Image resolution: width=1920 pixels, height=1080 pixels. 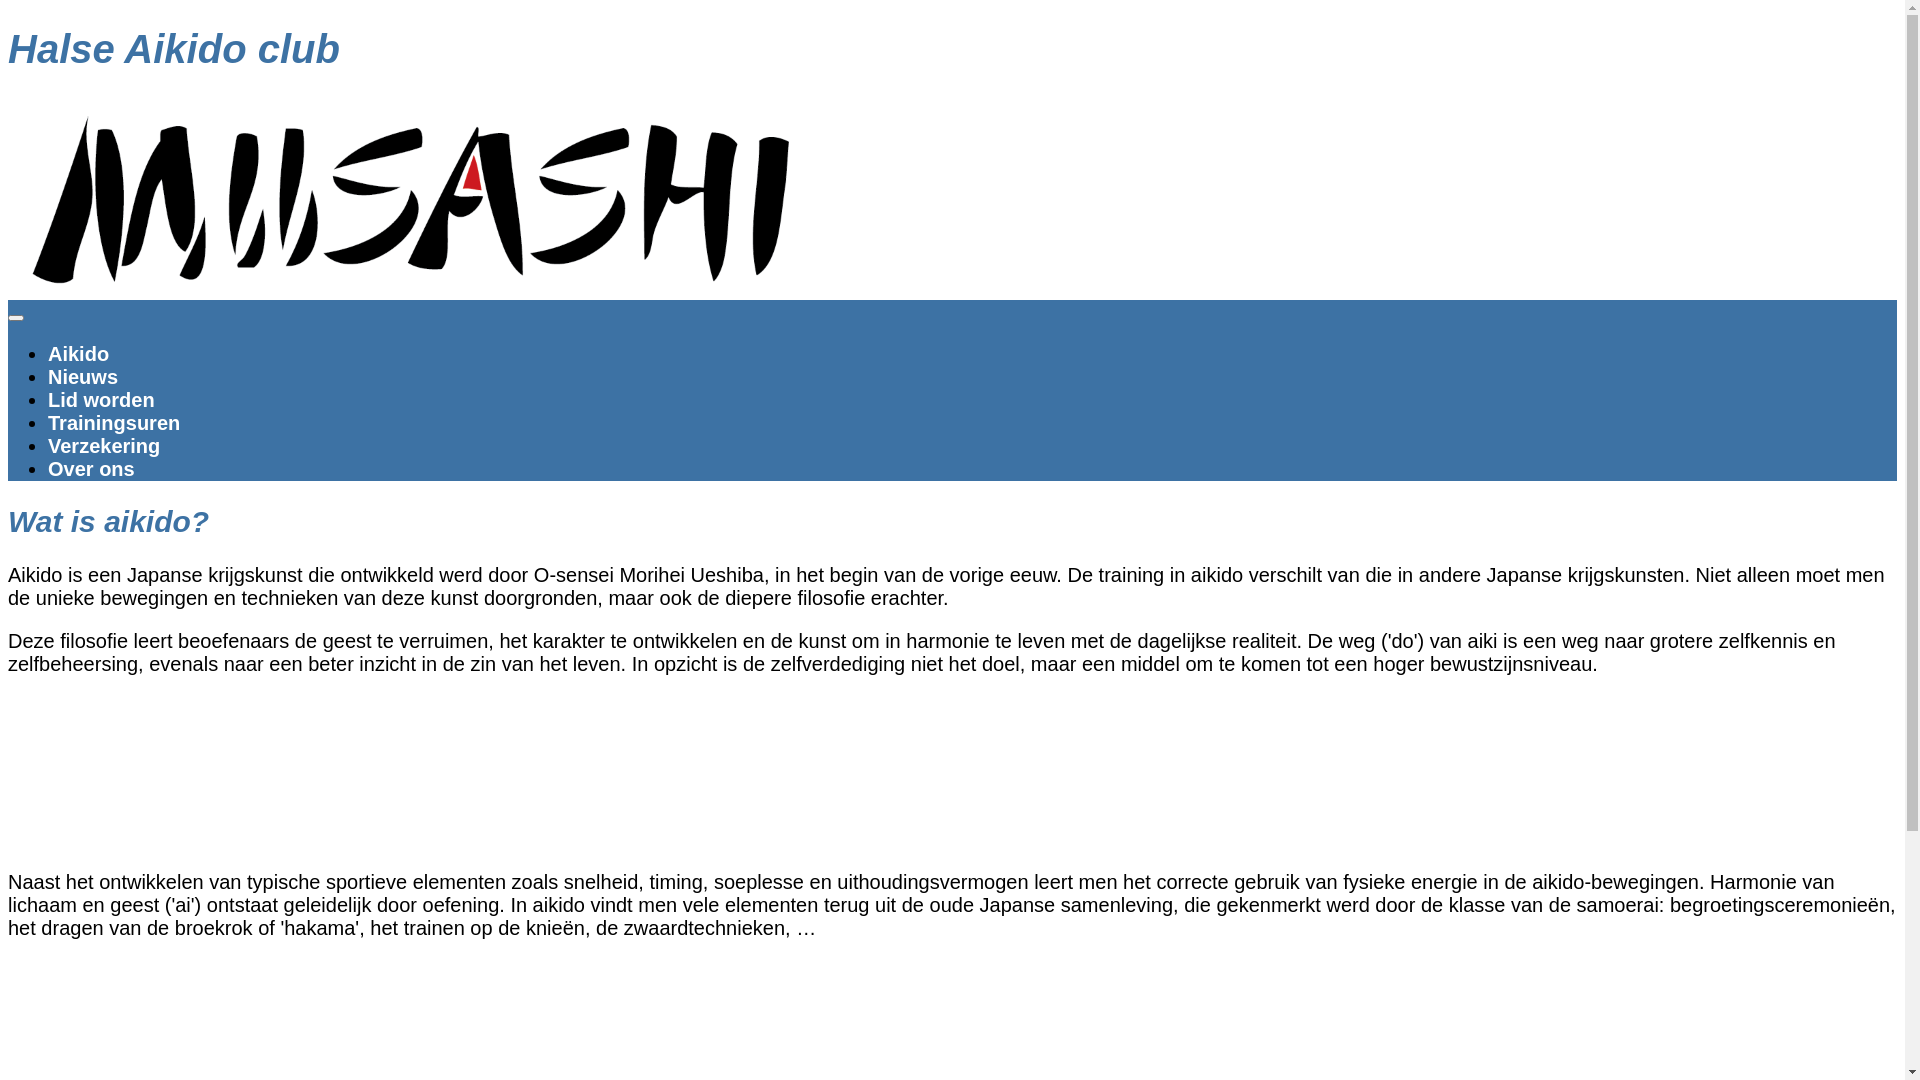 I want to click on Lid worden, so click(x=102, y=400).